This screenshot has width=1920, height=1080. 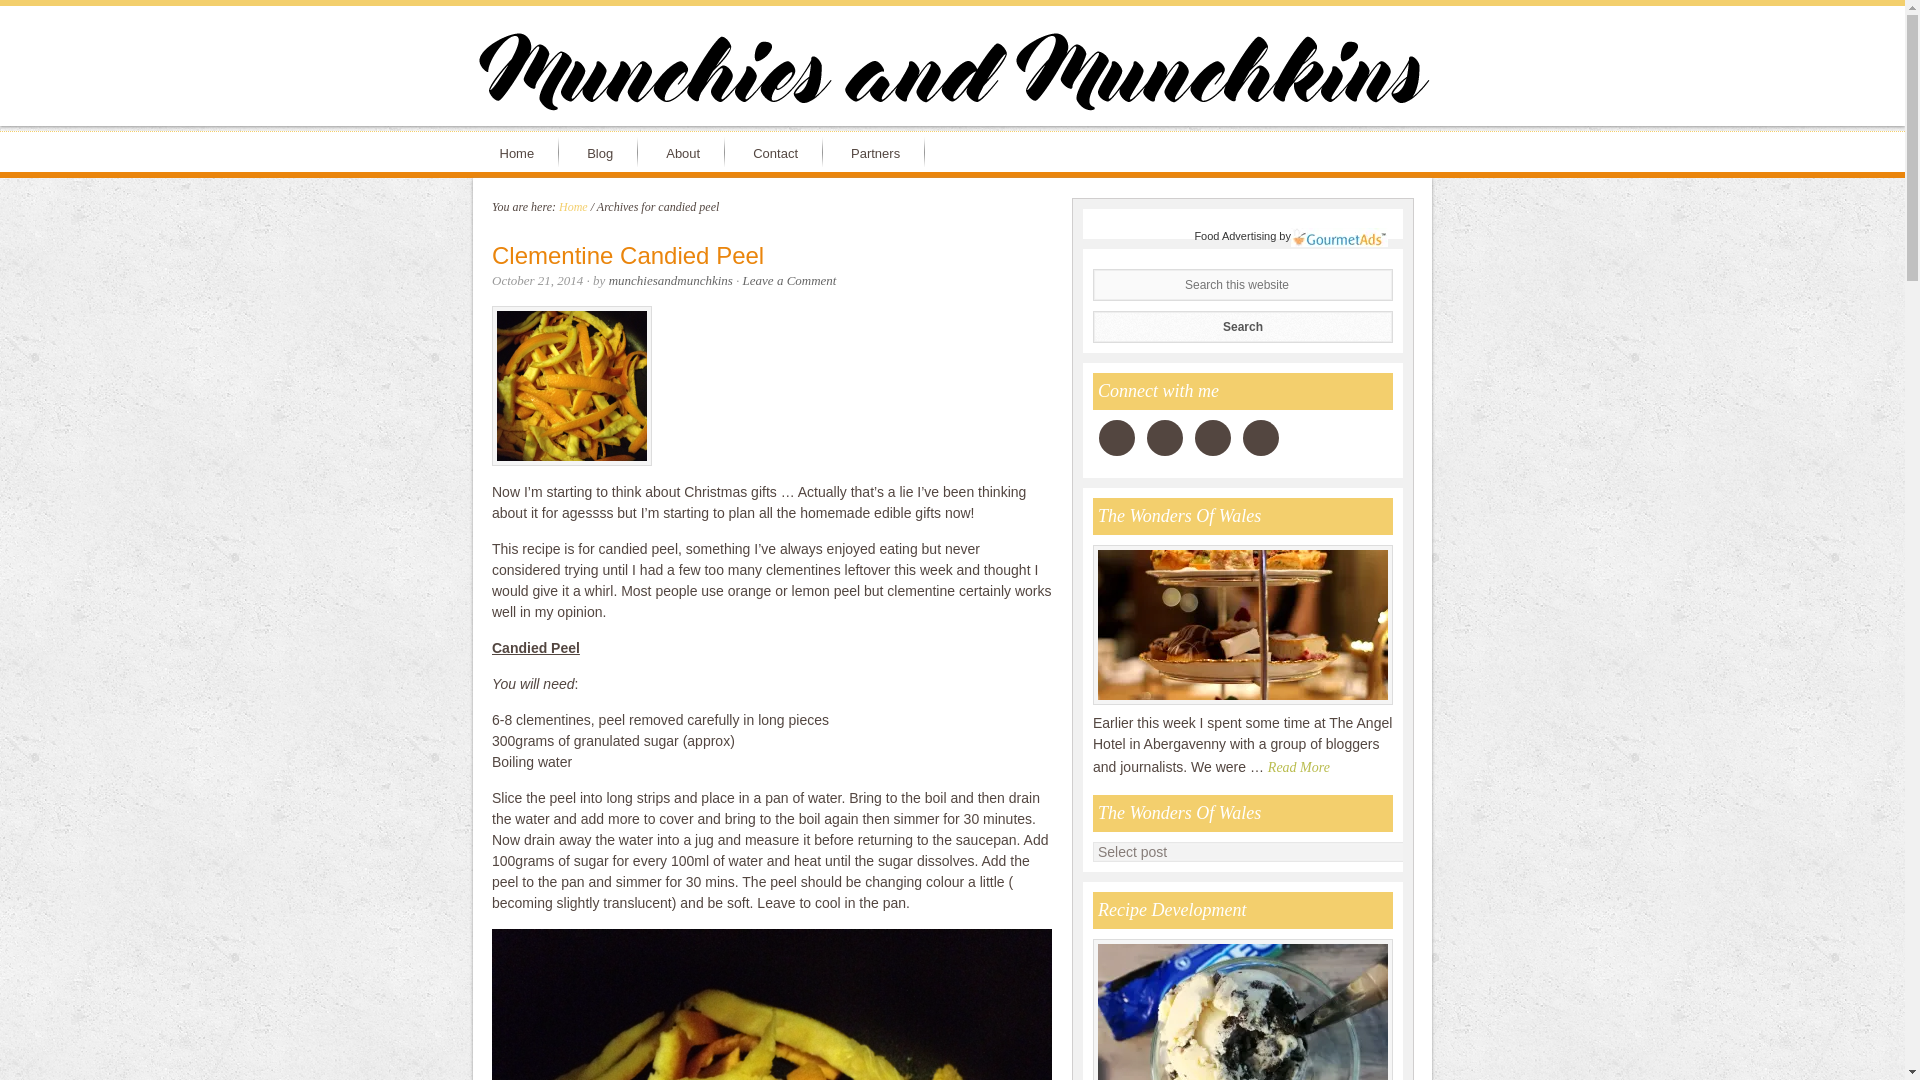 What do you see at coordinates (1235, 236) in the screenshot?
I see `Food Advertising` at bounding box center [1235, 236].